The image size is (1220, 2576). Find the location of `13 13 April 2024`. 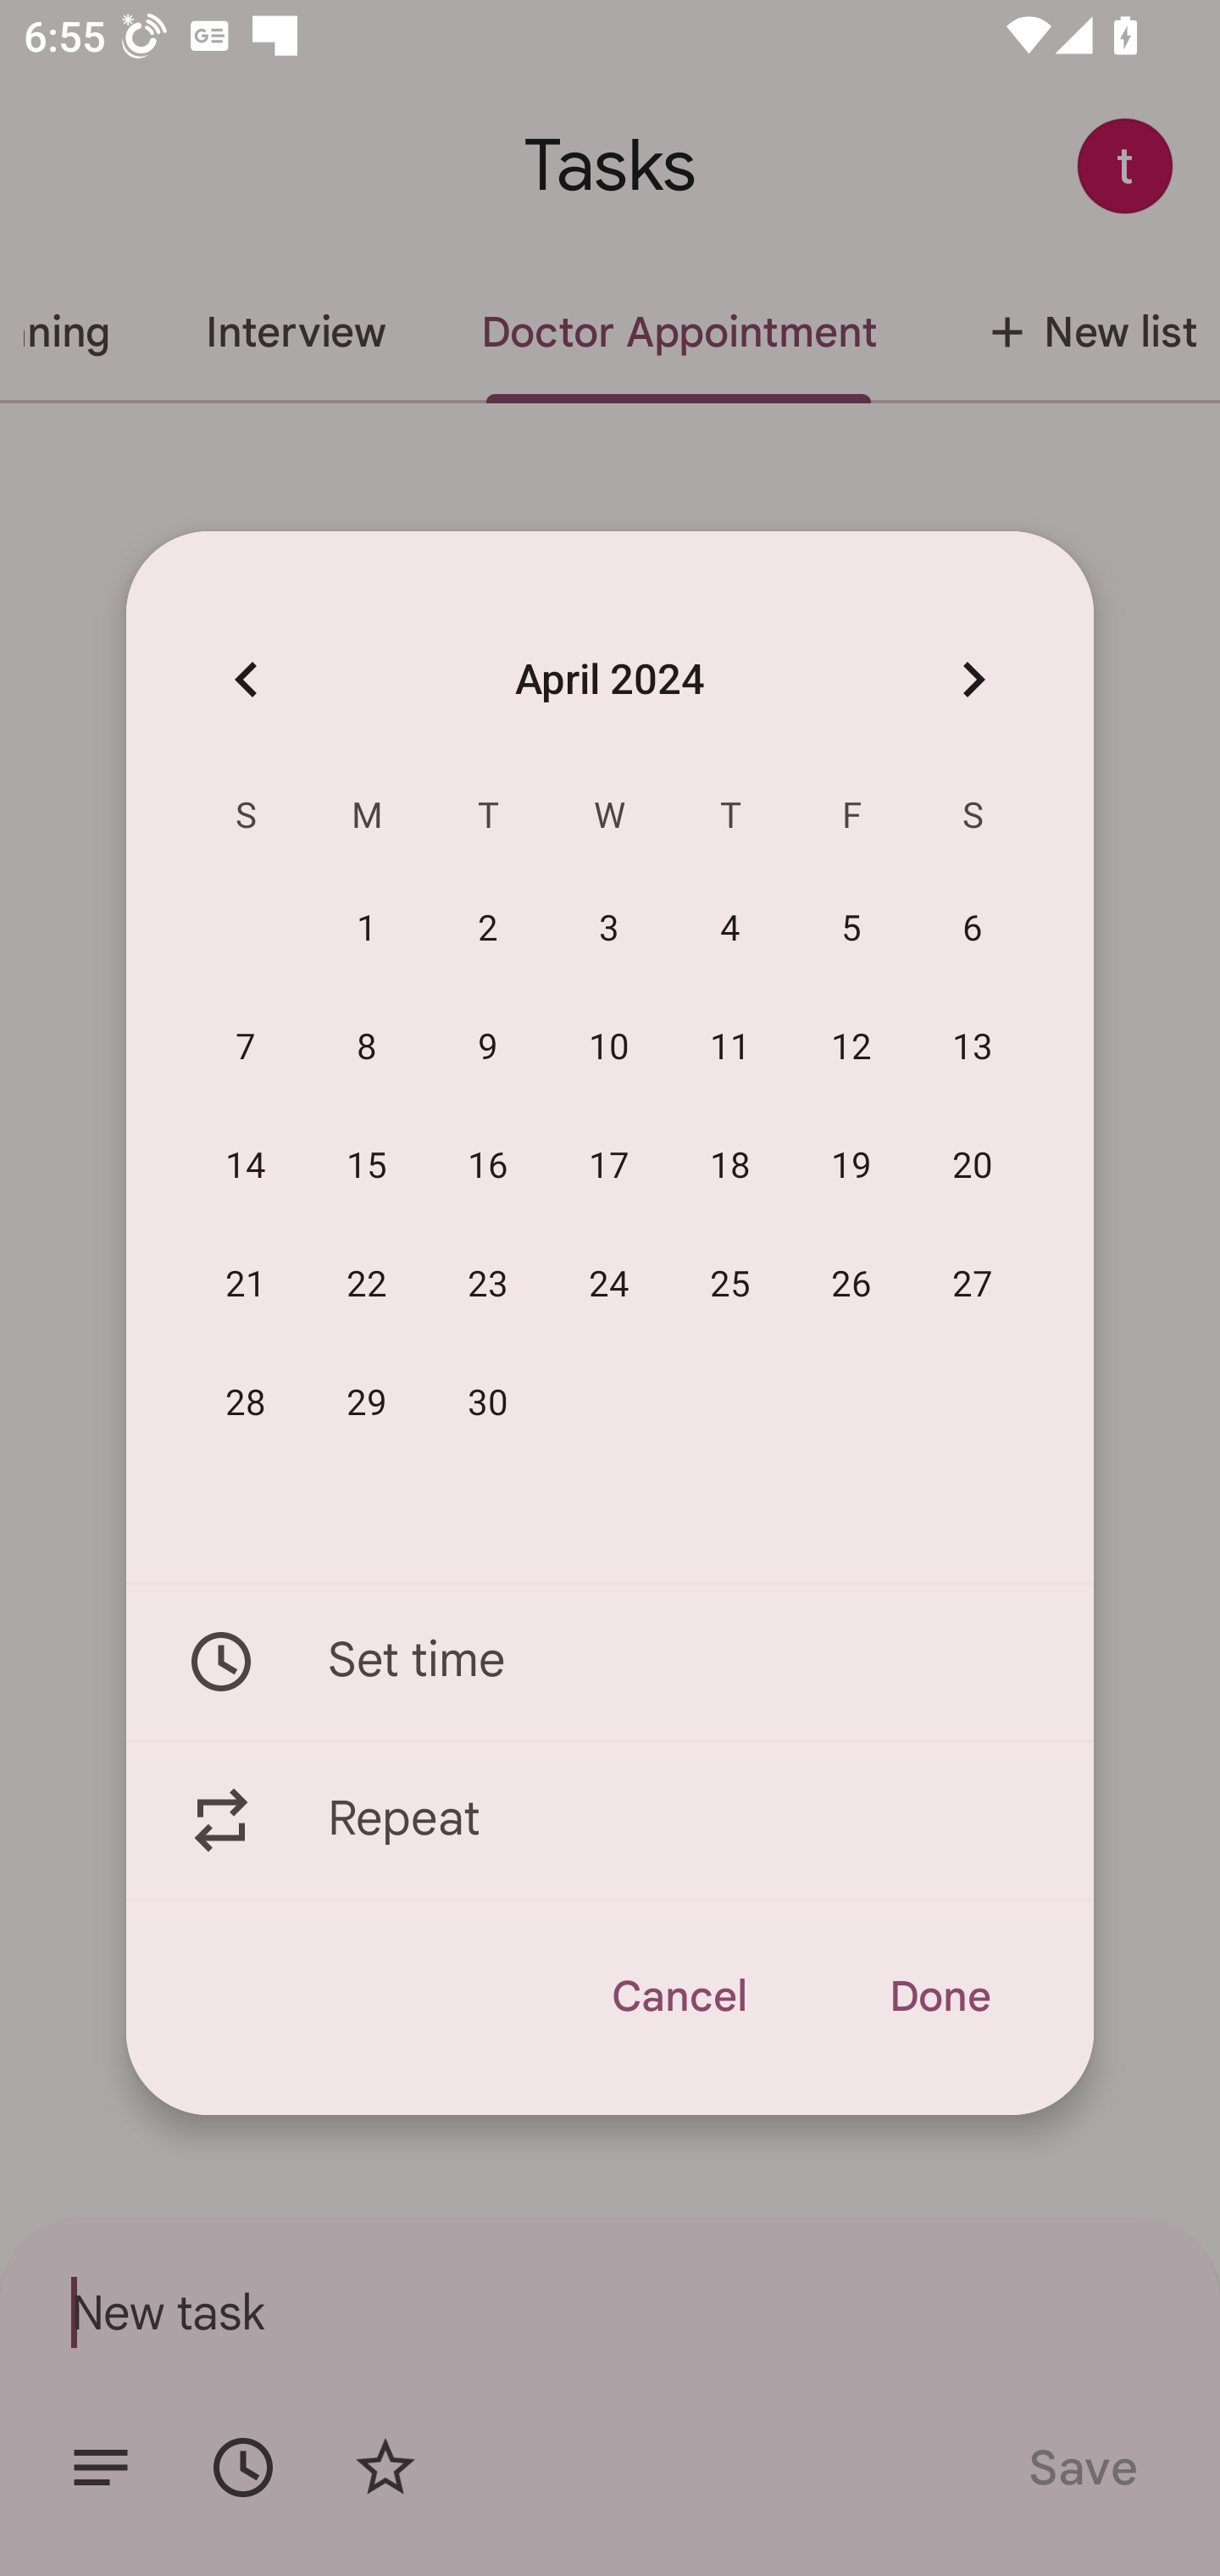

13 13 April 2024 is located at coordinates (973, 1048).